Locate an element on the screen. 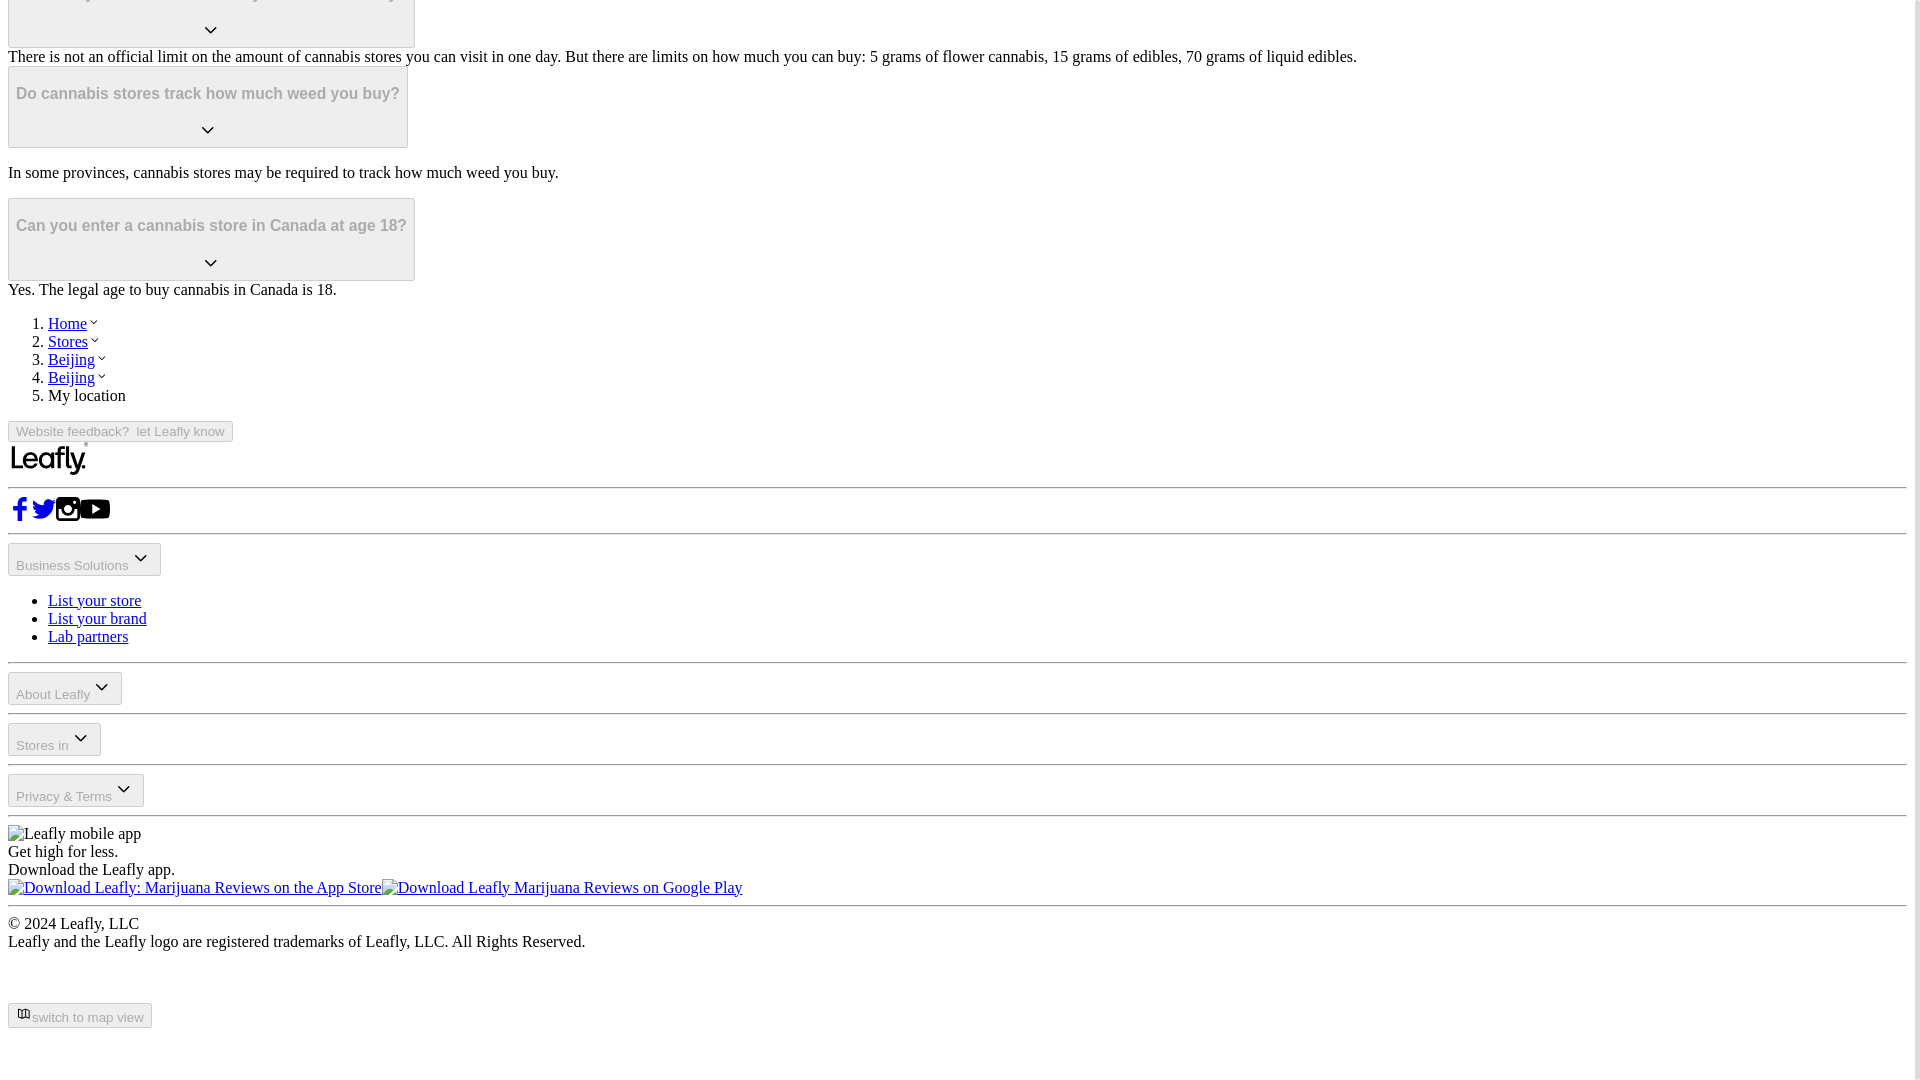 The width and height of the screenshot is (1920, 1080). Leafly on the App Store is located at coordinates (194, 888).